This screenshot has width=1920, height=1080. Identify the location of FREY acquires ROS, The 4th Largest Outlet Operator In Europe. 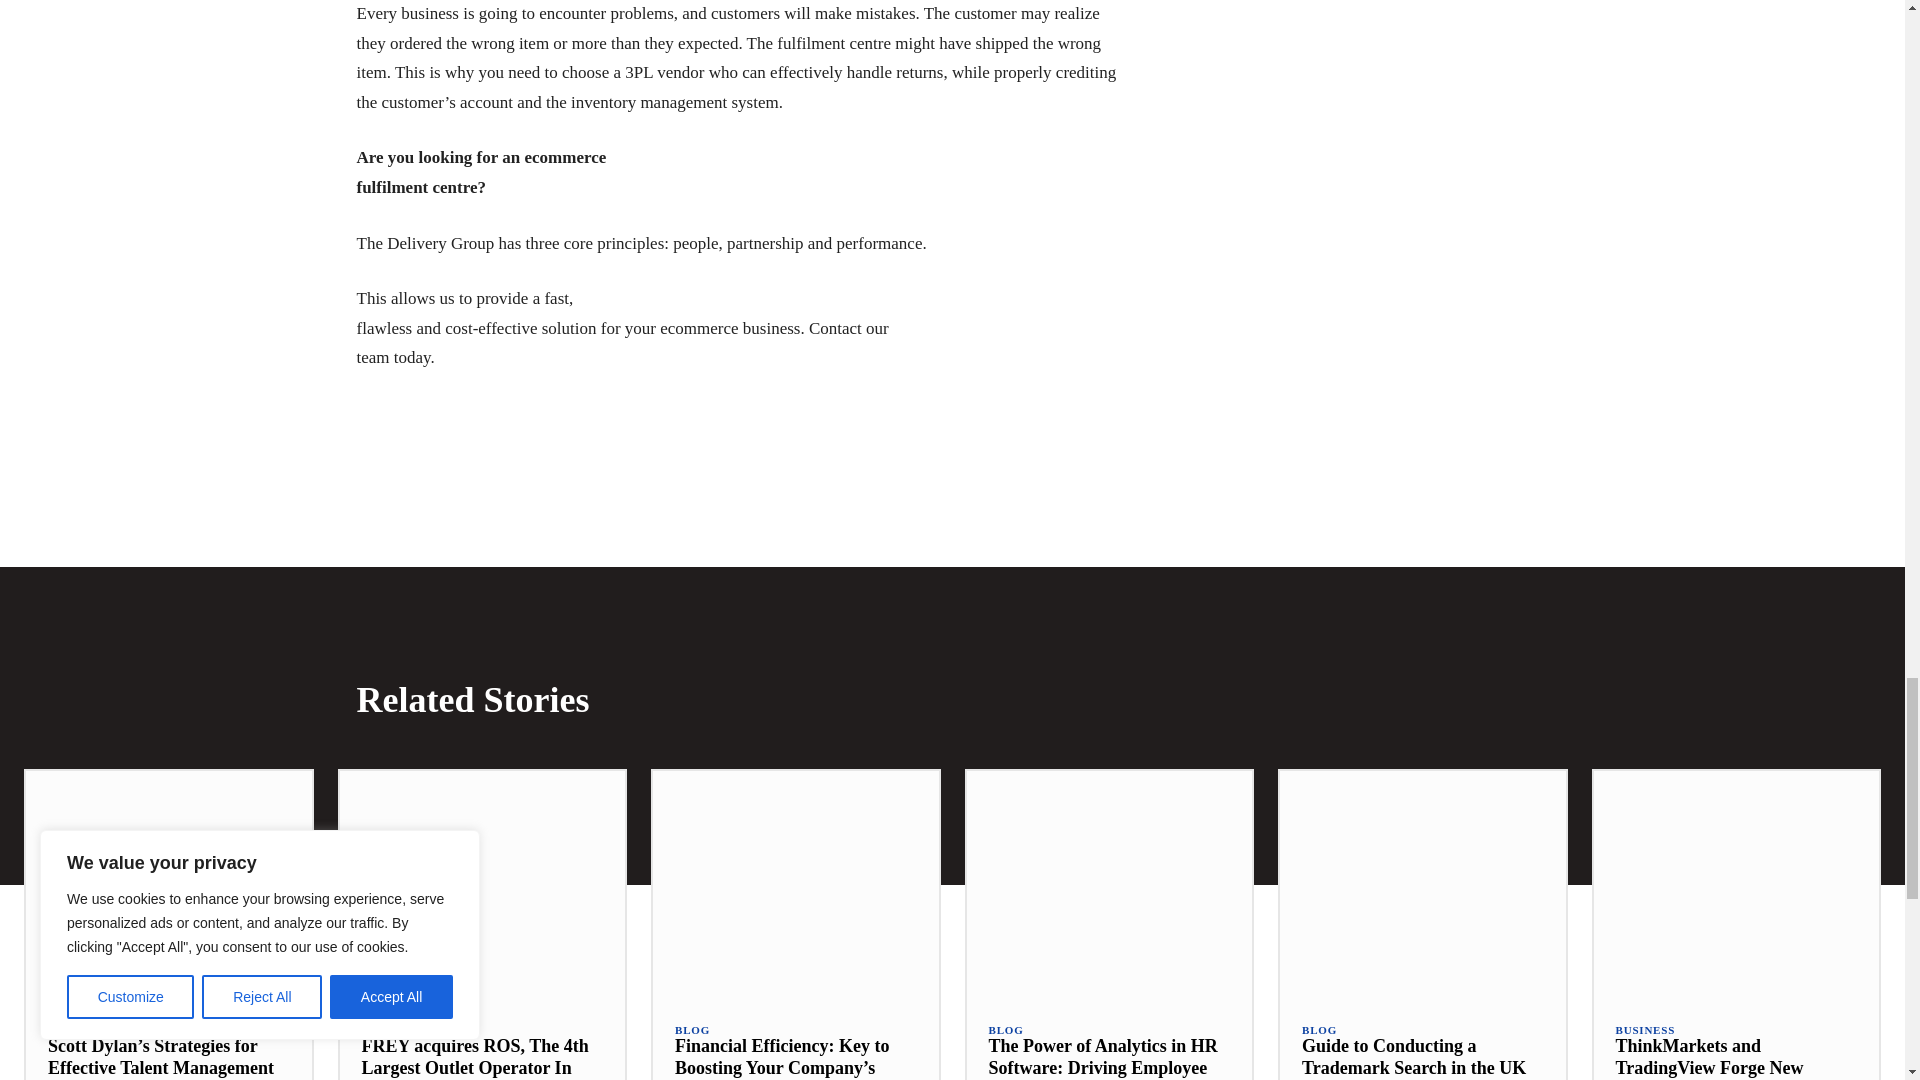
(476, 1058).